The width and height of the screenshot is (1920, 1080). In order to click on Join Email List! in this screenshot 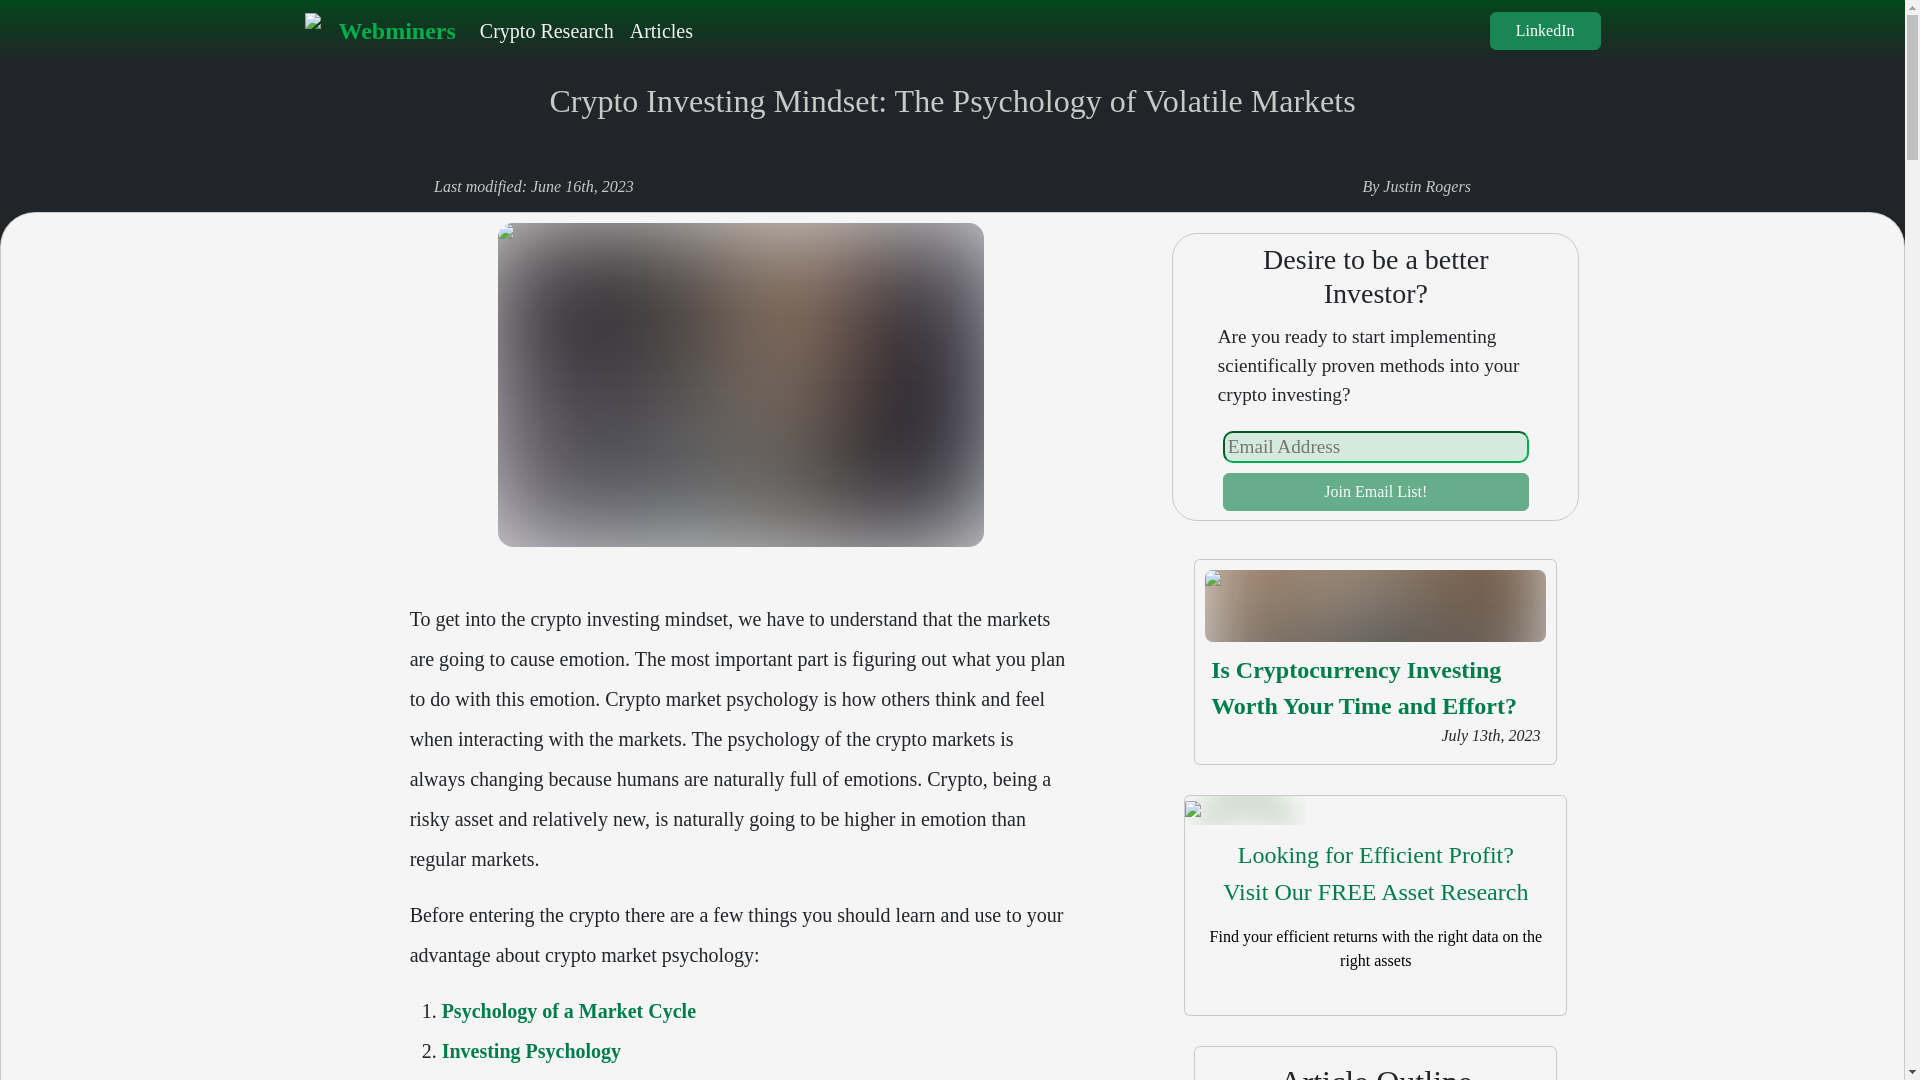, I will do `click(379, 30)`.